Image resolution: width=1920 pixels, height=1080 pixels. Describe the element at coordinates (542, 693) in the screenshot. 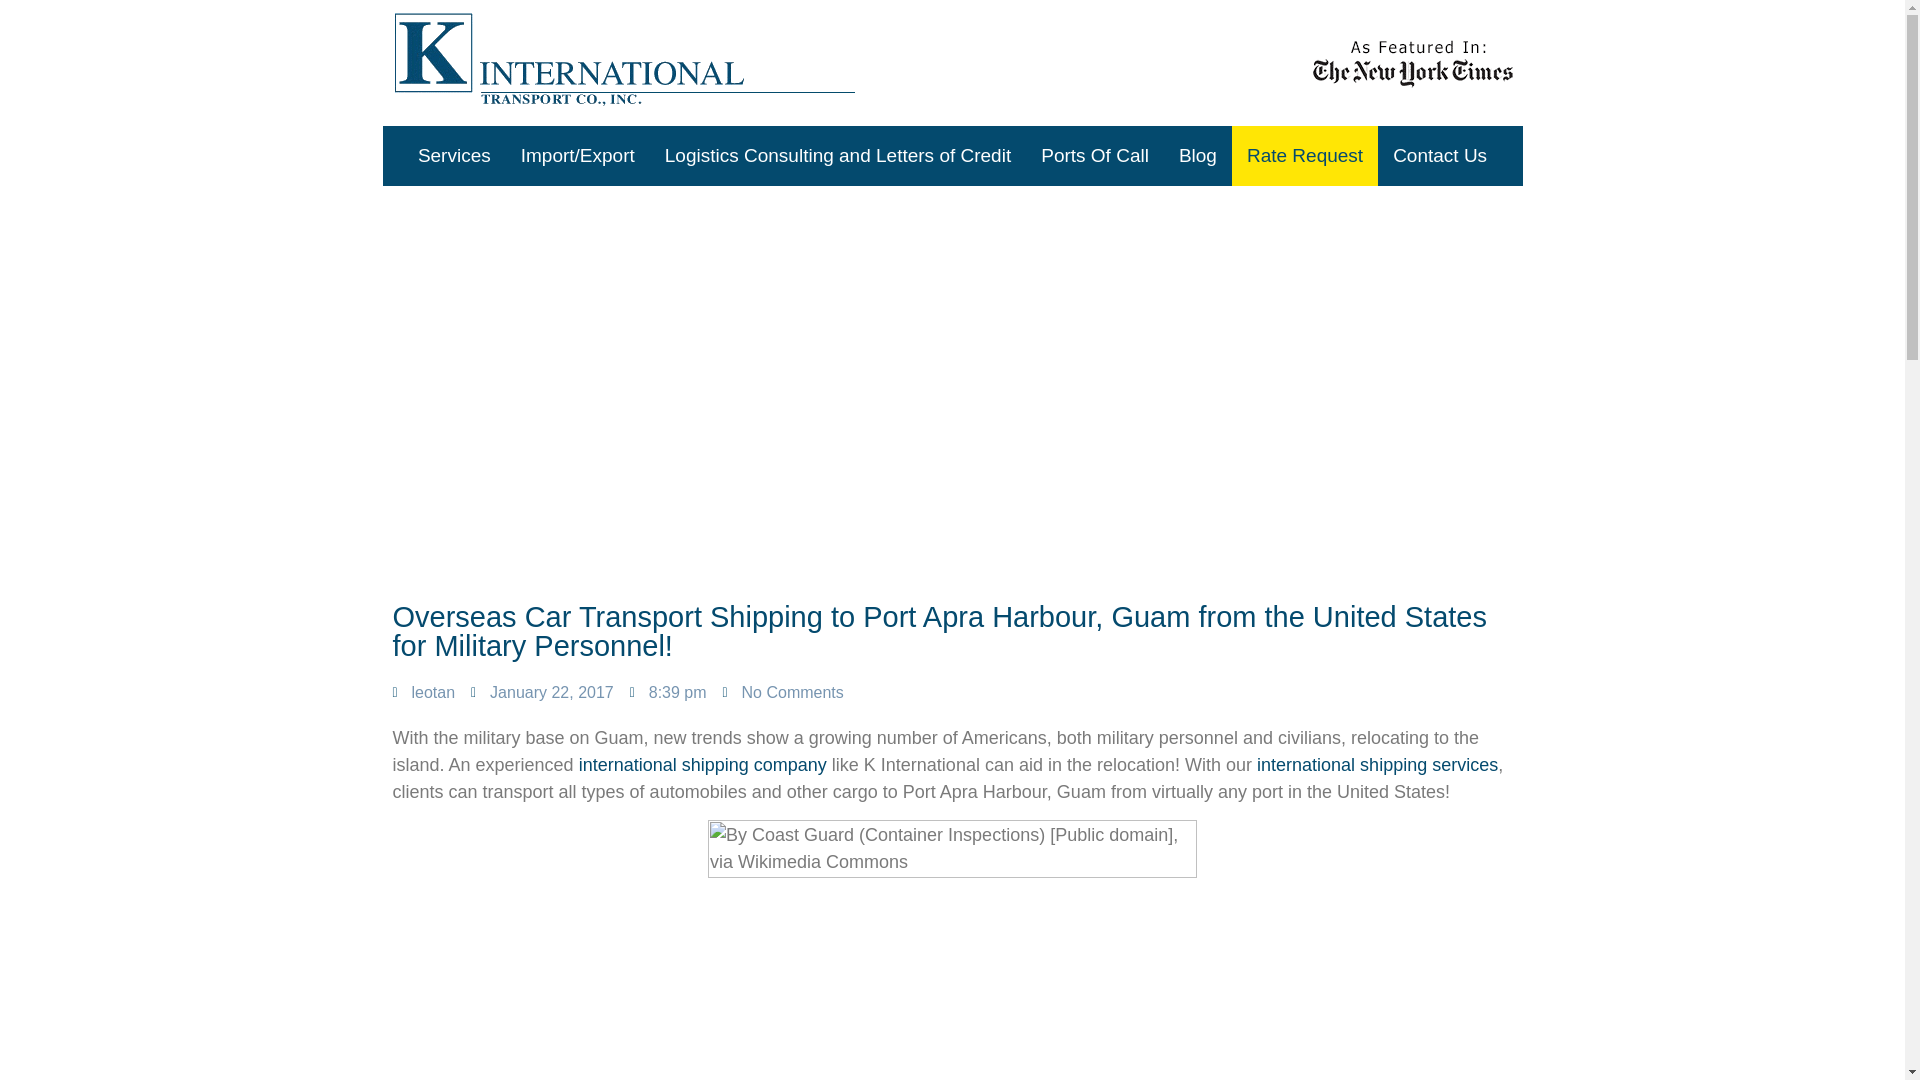

I see `January 22, 2017` at that location.